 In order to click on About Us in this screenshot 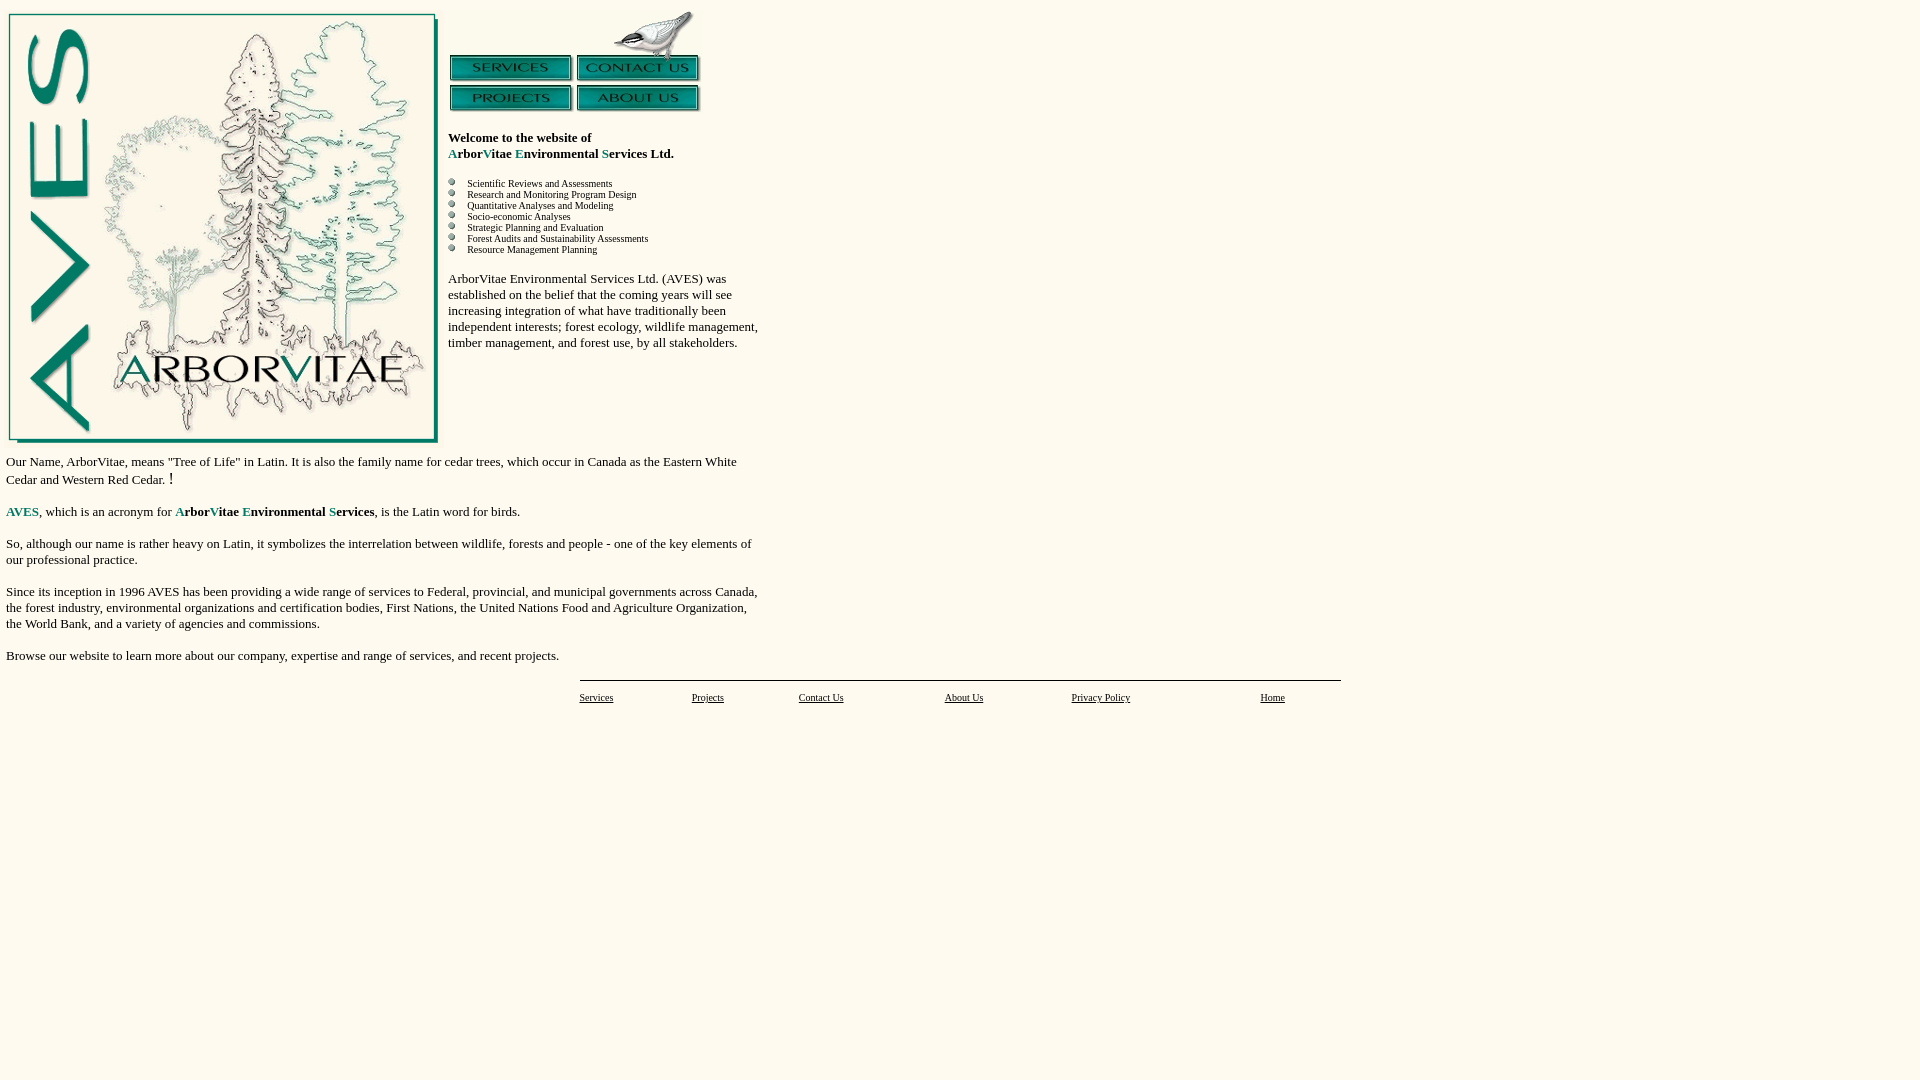, I will do `click(964, 703)`.